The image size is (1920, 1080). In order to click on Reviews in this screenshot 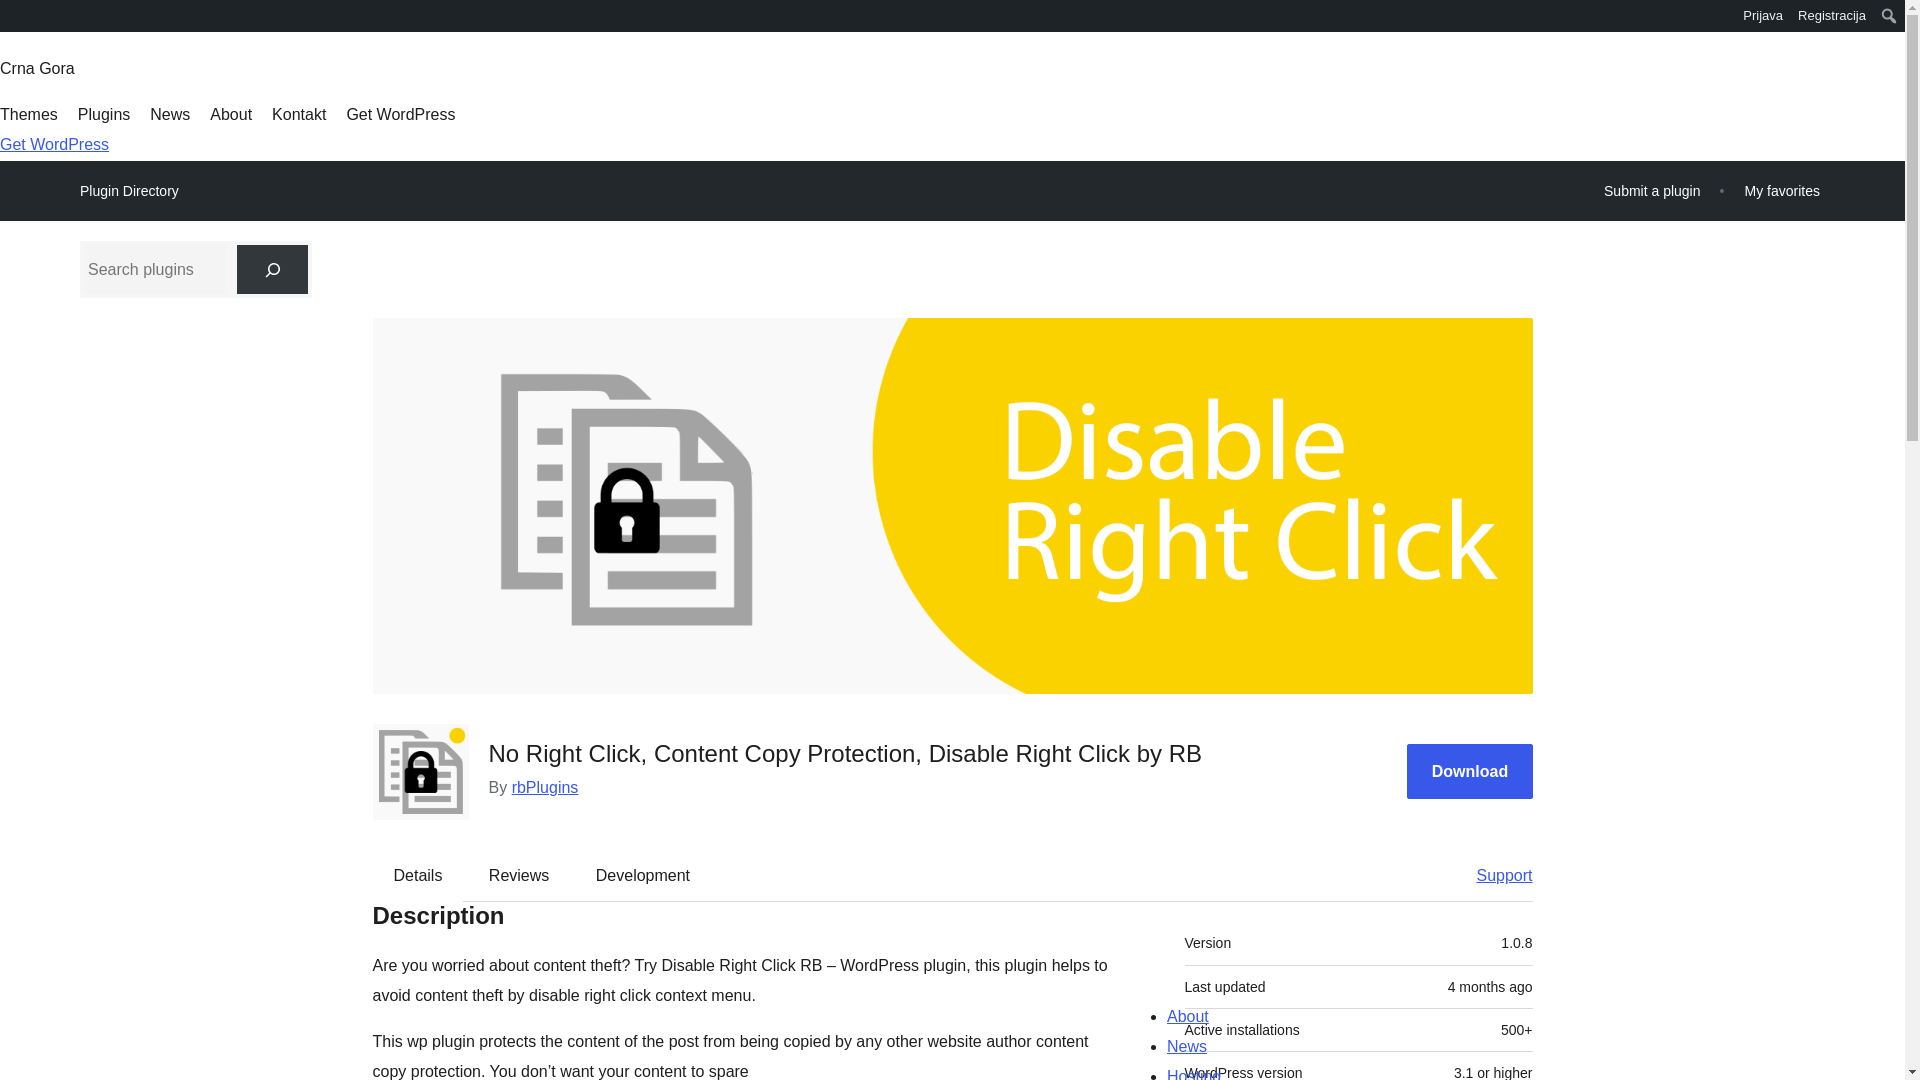, I will do `click(518, 876)`.